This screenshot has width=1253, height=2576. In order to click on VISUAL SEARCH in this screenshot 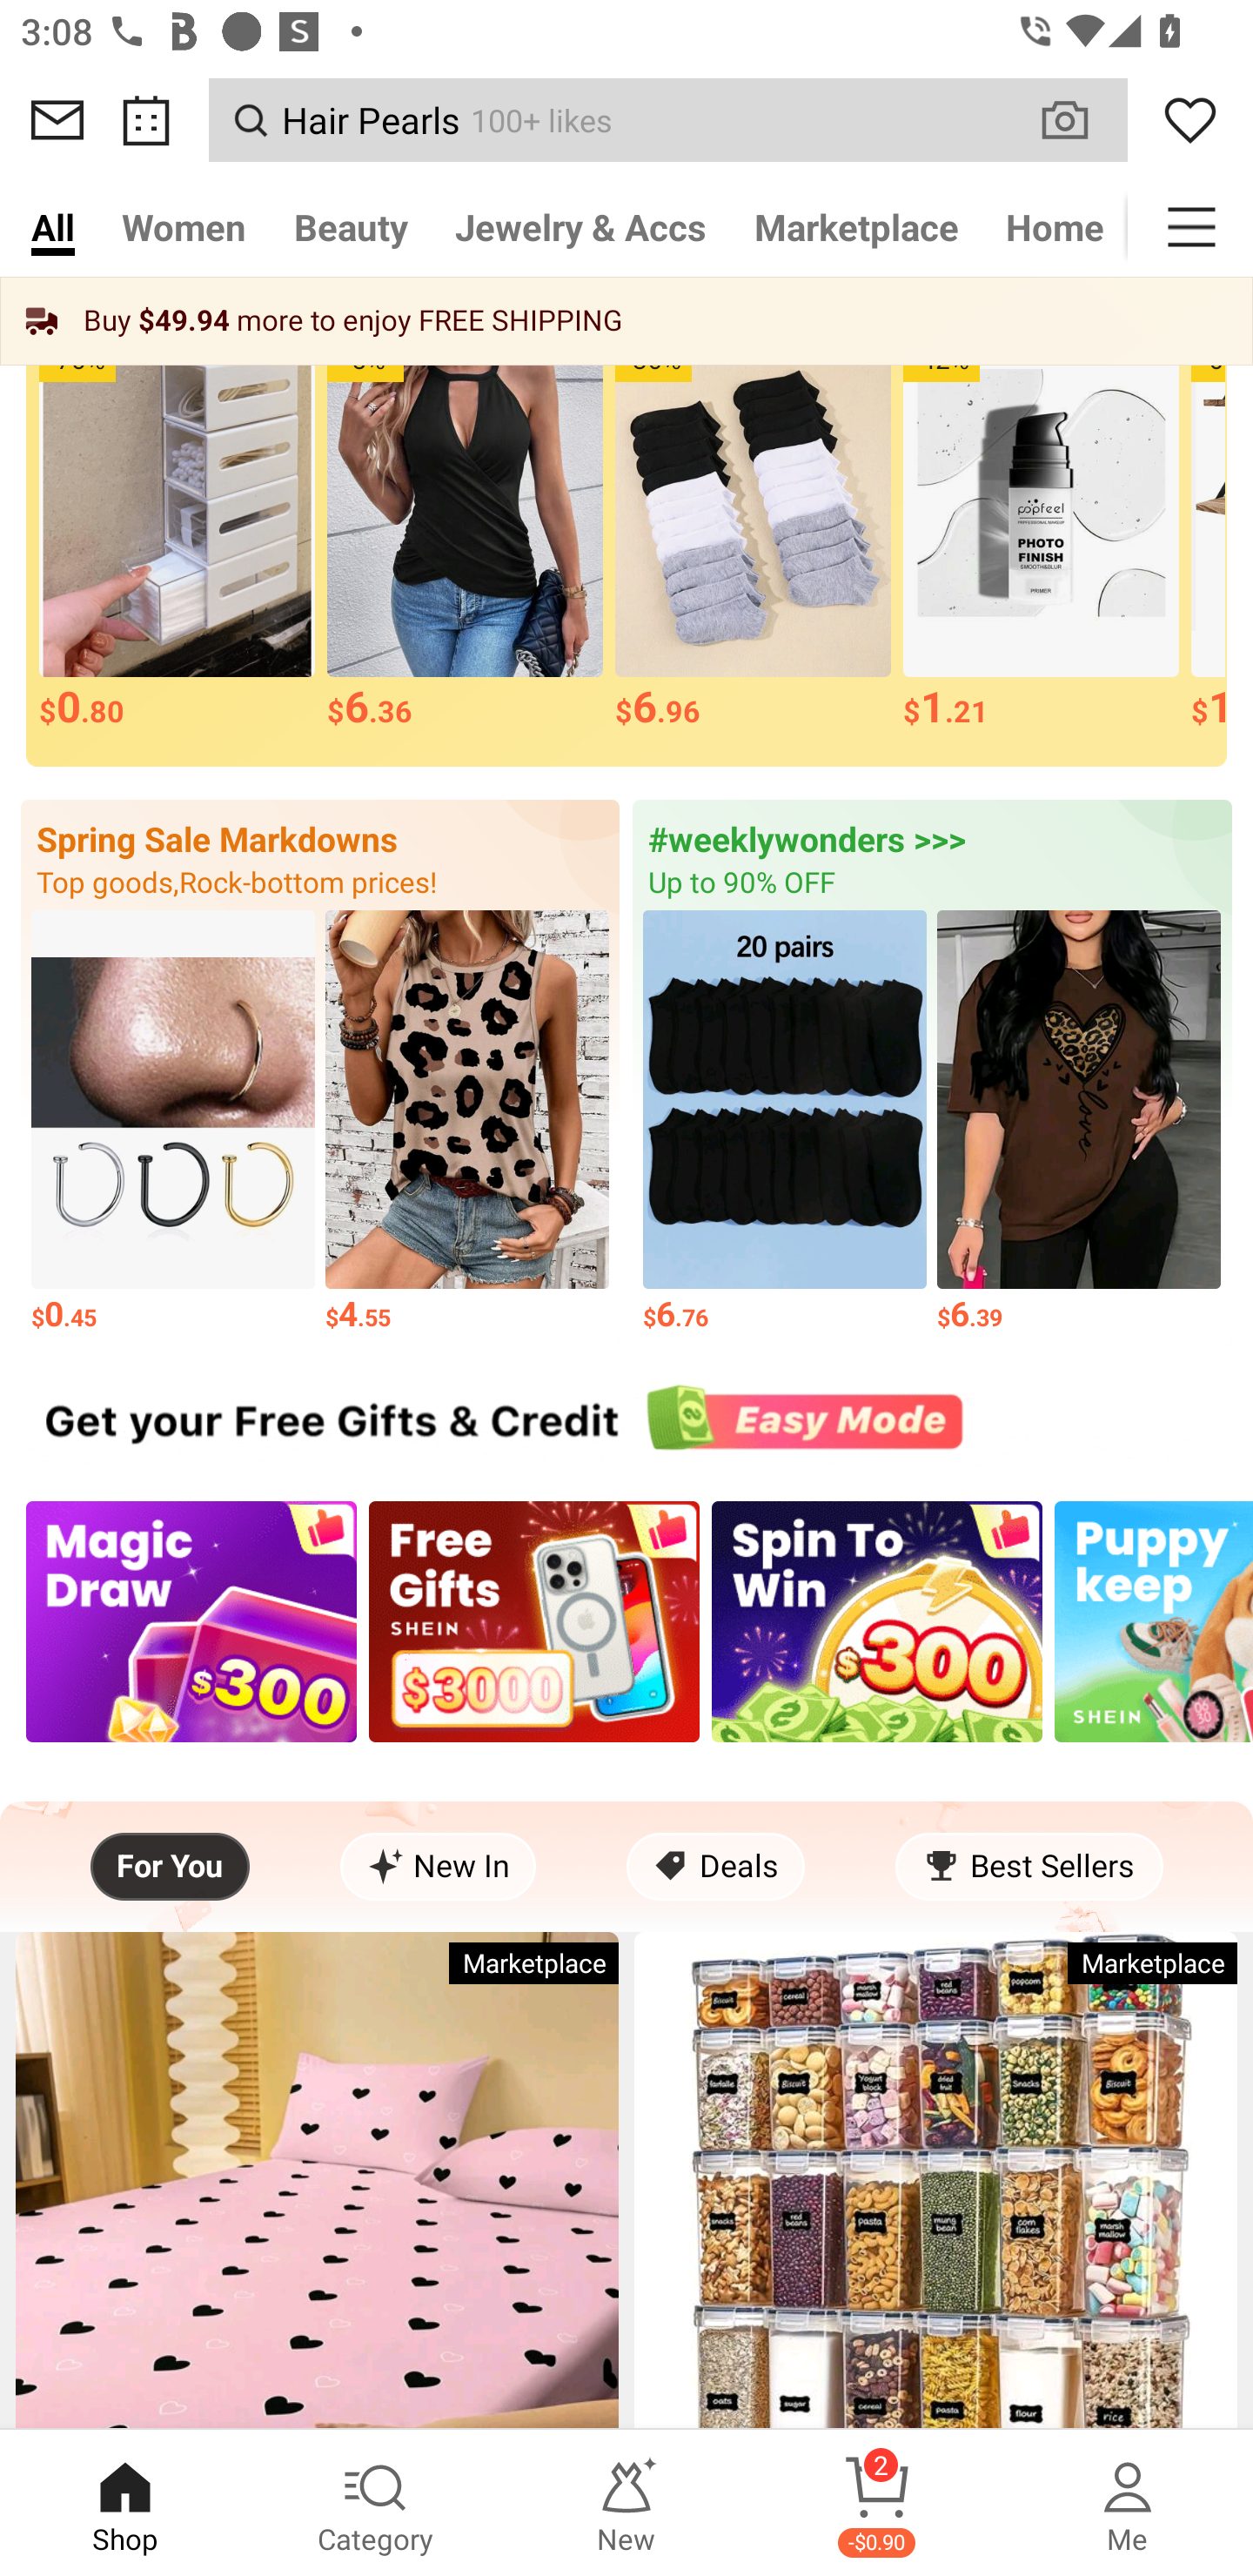, I will do `click(1081, 119)`.